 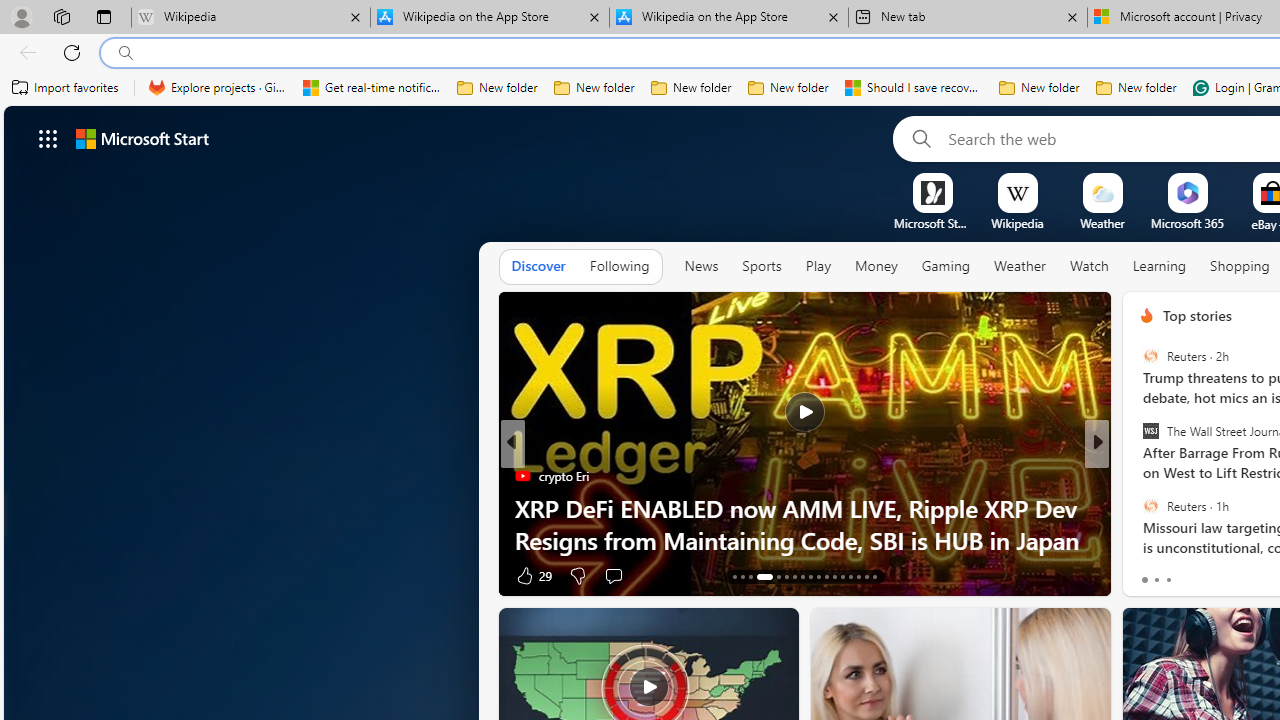 What do you see at coordinates (1229, 576) in the screenshot?
I see `View comments 1 Comment` at bounding box center [1229, 576].